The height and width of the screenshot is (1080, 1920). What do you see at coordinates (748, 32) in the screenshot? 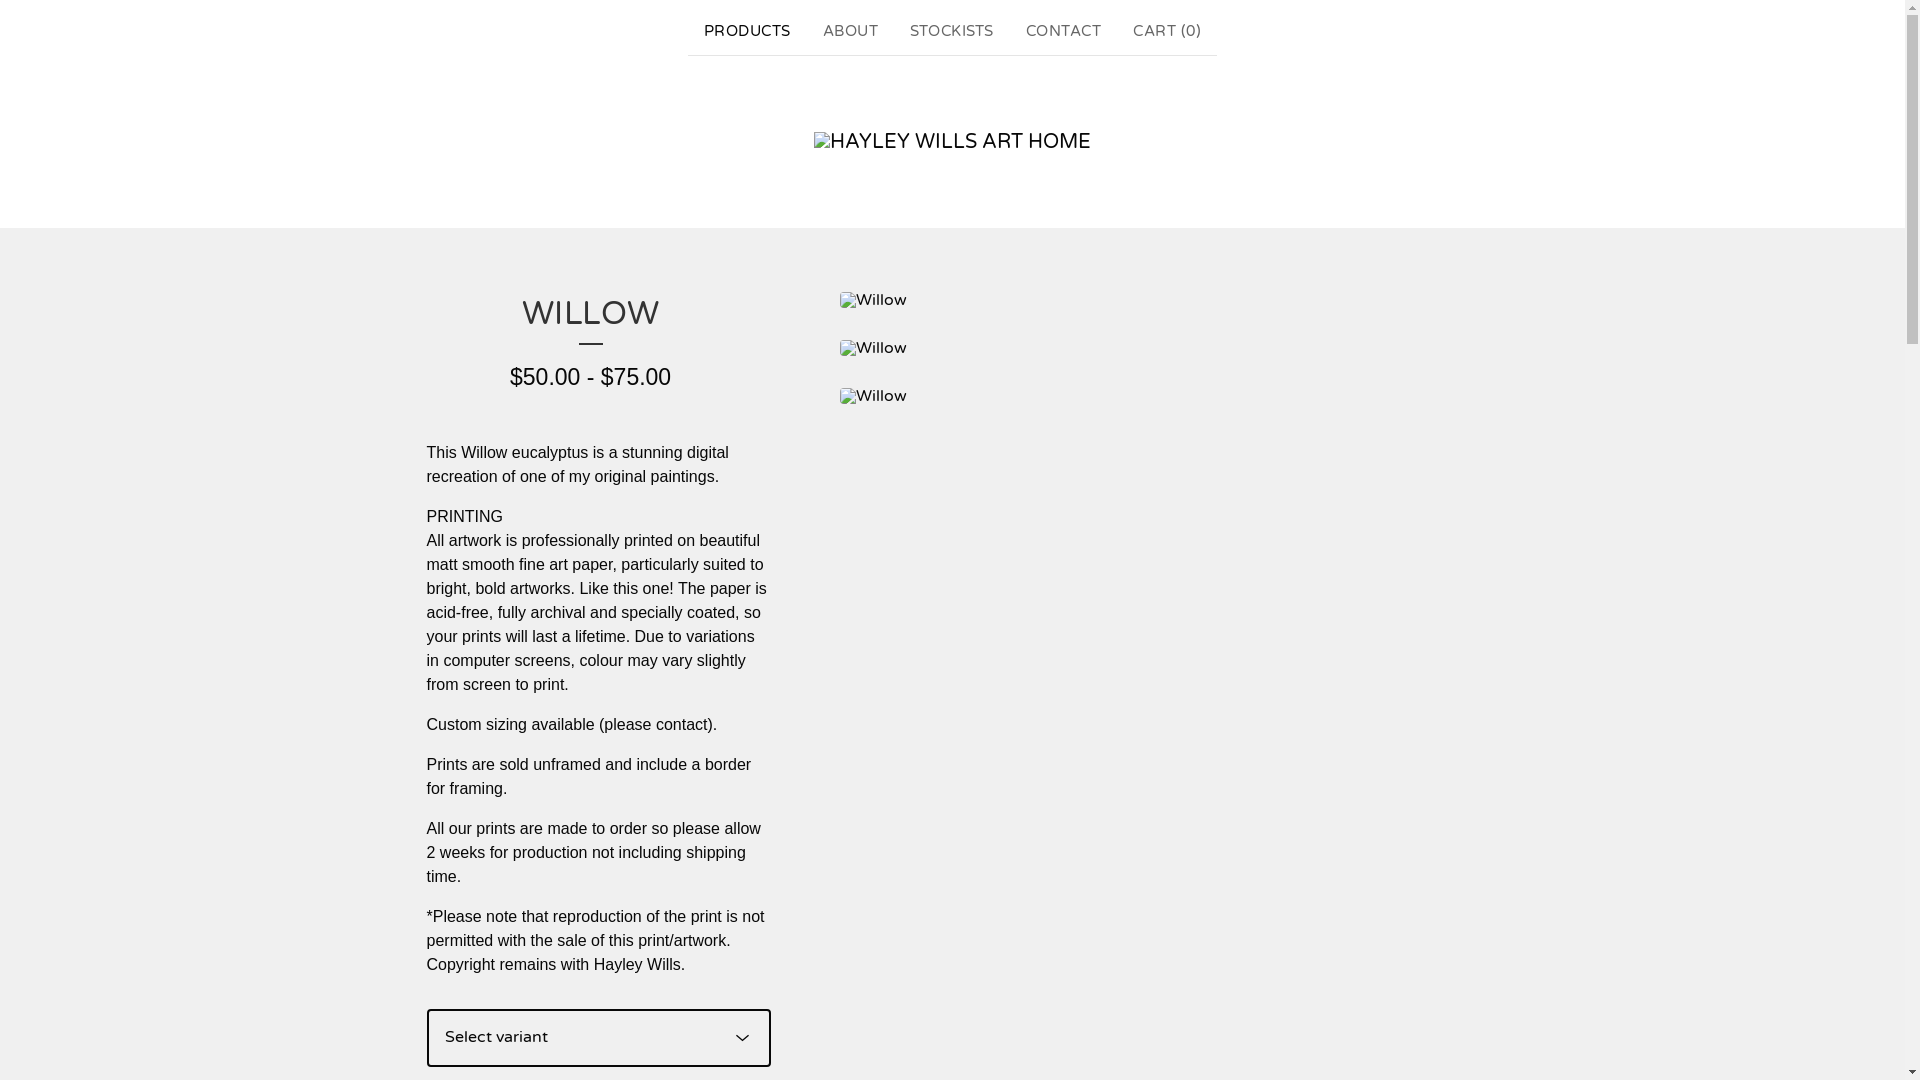
I see `PRODUCTS` at bounding box center [748, 32].